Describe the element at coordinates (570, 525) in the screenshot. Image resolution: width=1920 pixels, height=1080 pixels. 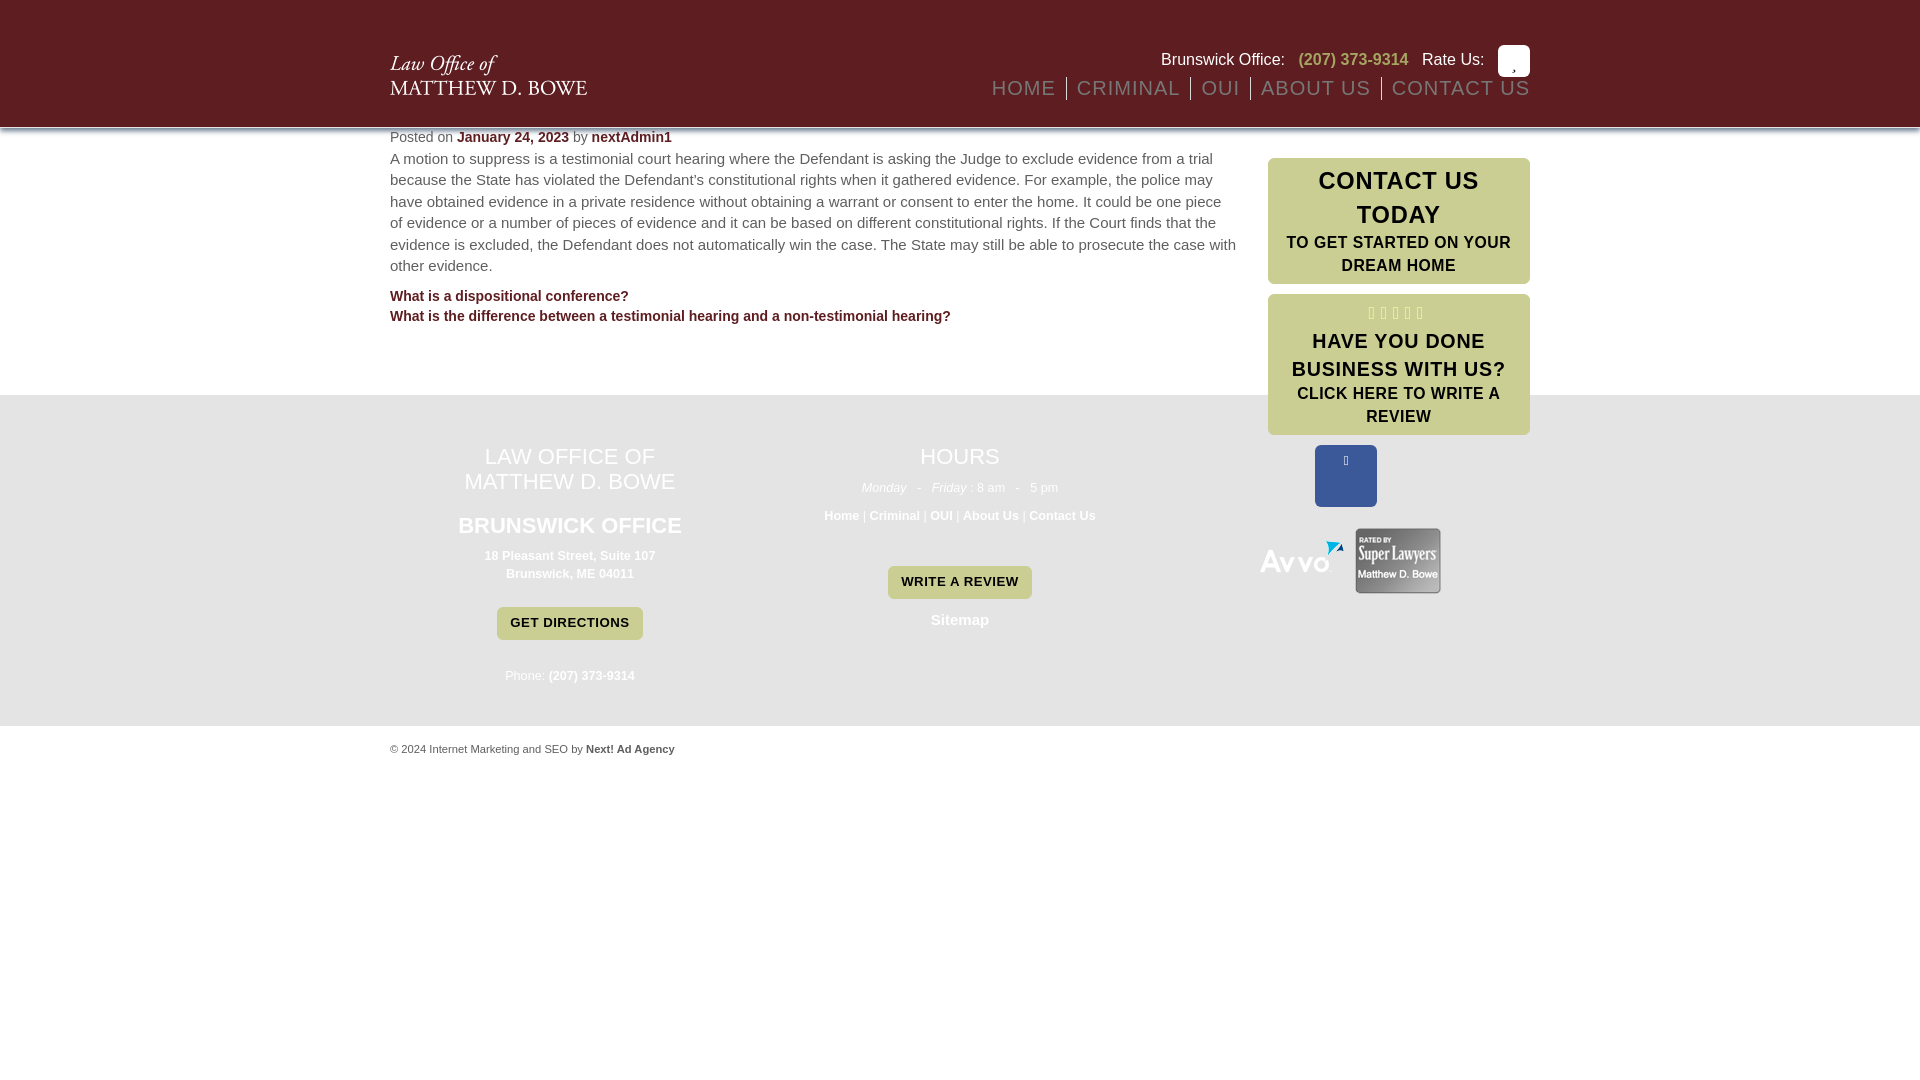
I see `BRUNSWICK OFFICE` at that location.